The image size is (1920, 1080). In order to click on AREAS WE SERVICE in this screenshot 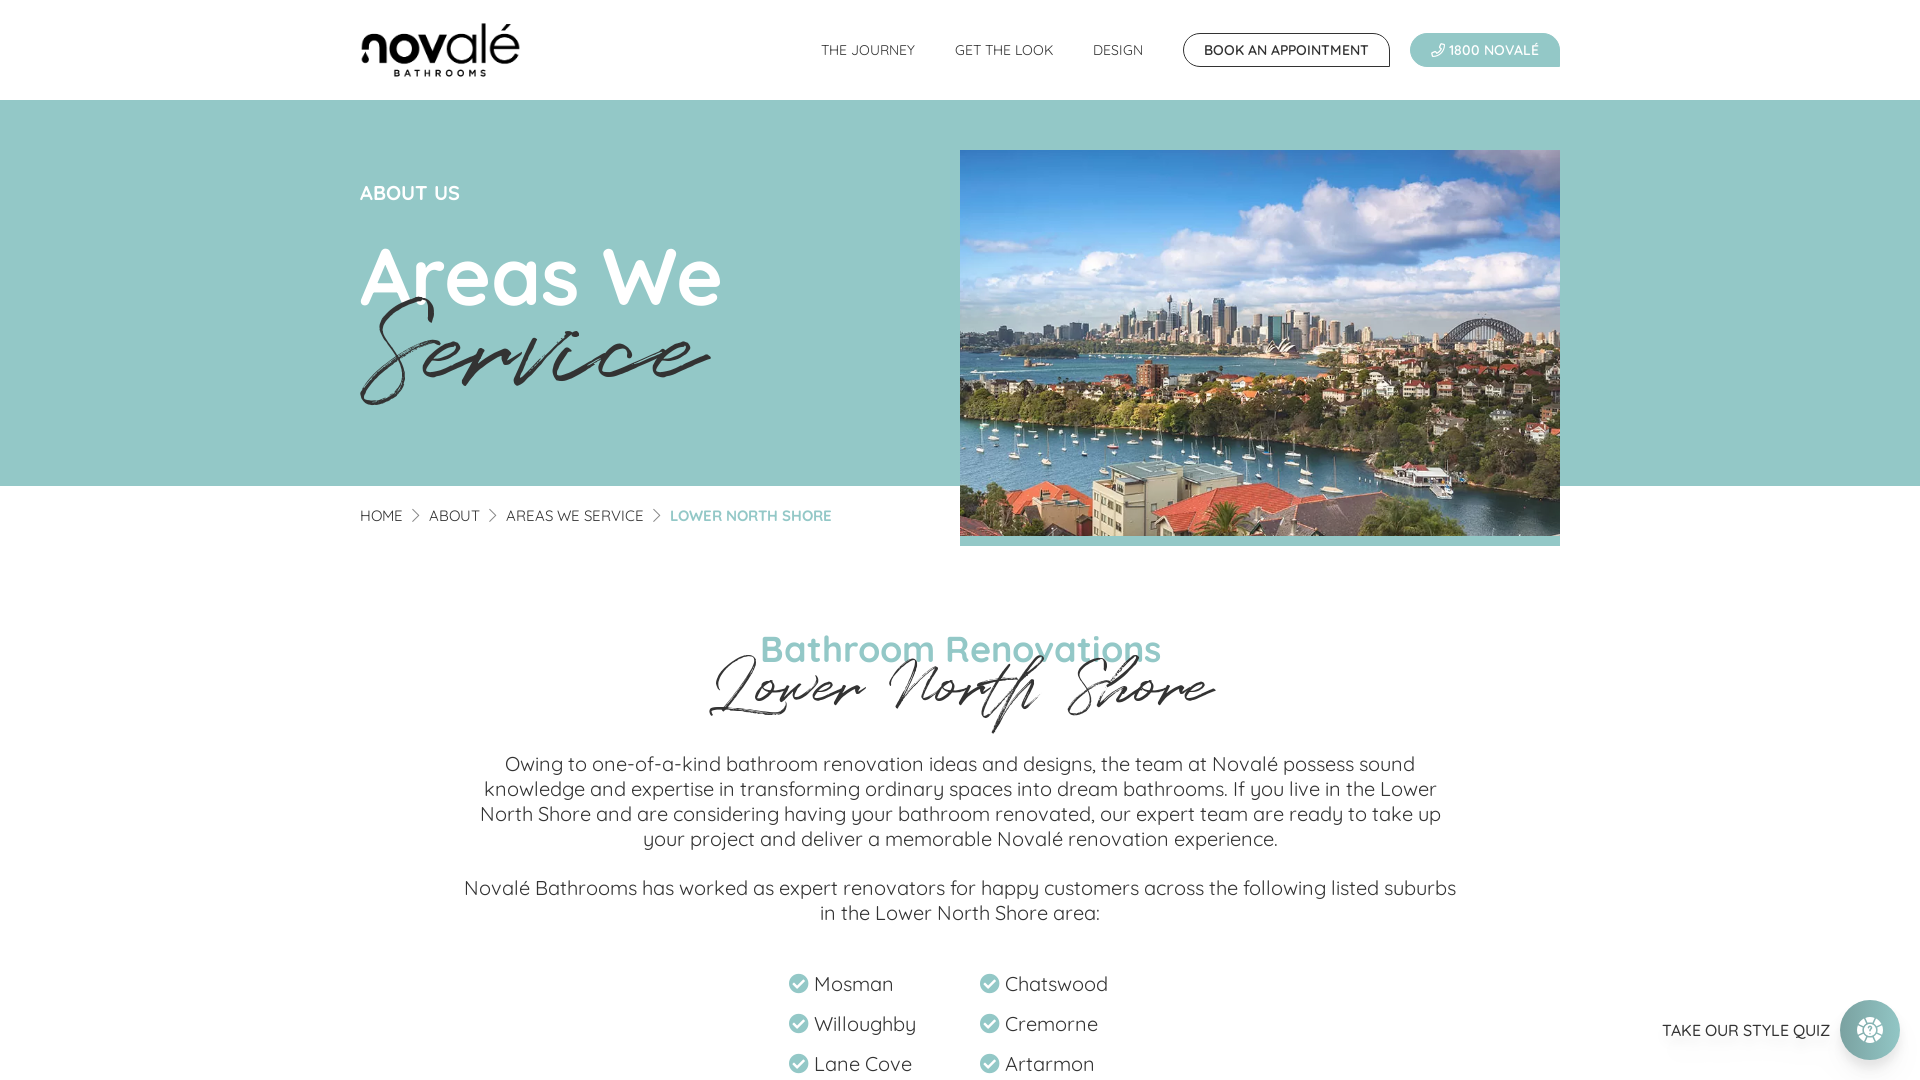, I will do `click(575, 516)`.